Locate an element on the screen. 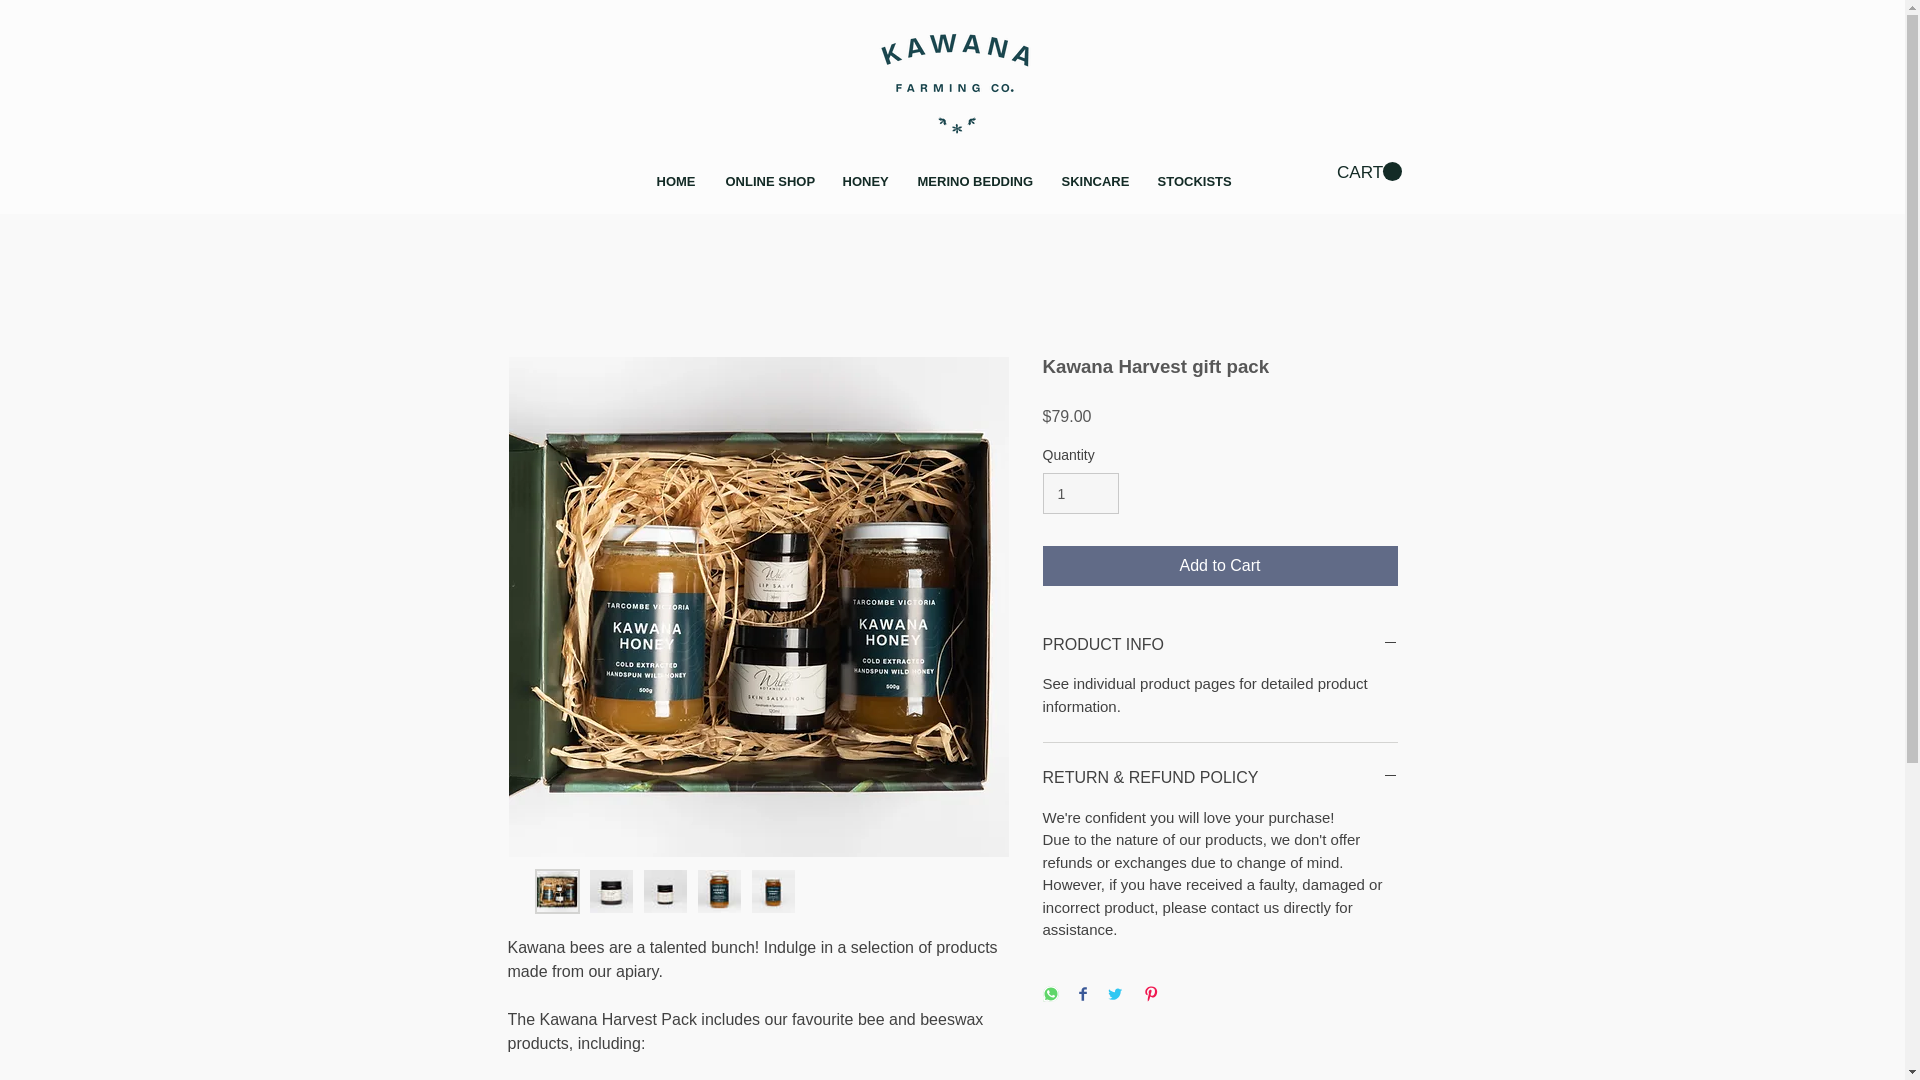  Add to Cart is located at coordinates (1220, 566).